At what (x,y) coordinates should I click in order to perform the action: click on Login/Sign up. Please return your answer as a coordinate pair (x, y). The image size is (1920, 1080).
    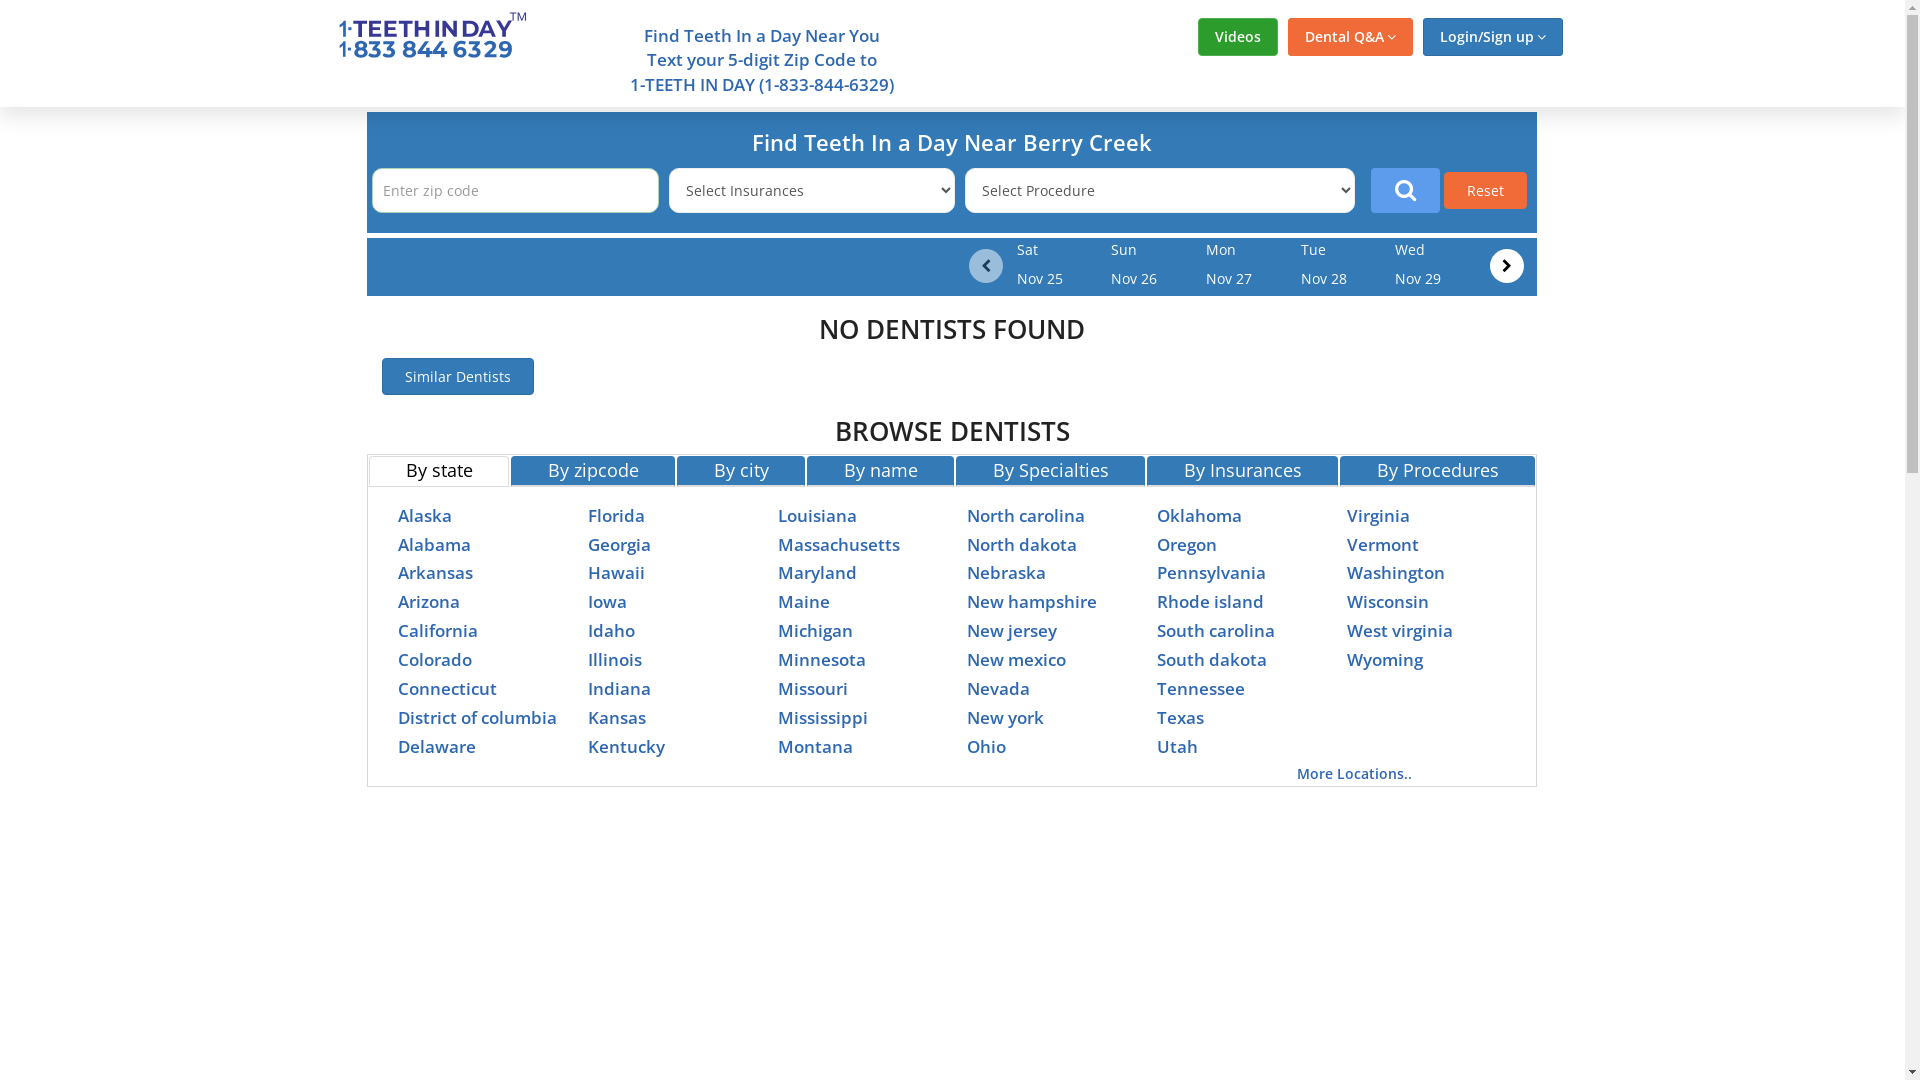
    Looking at the image, I should click on (1492, 37).